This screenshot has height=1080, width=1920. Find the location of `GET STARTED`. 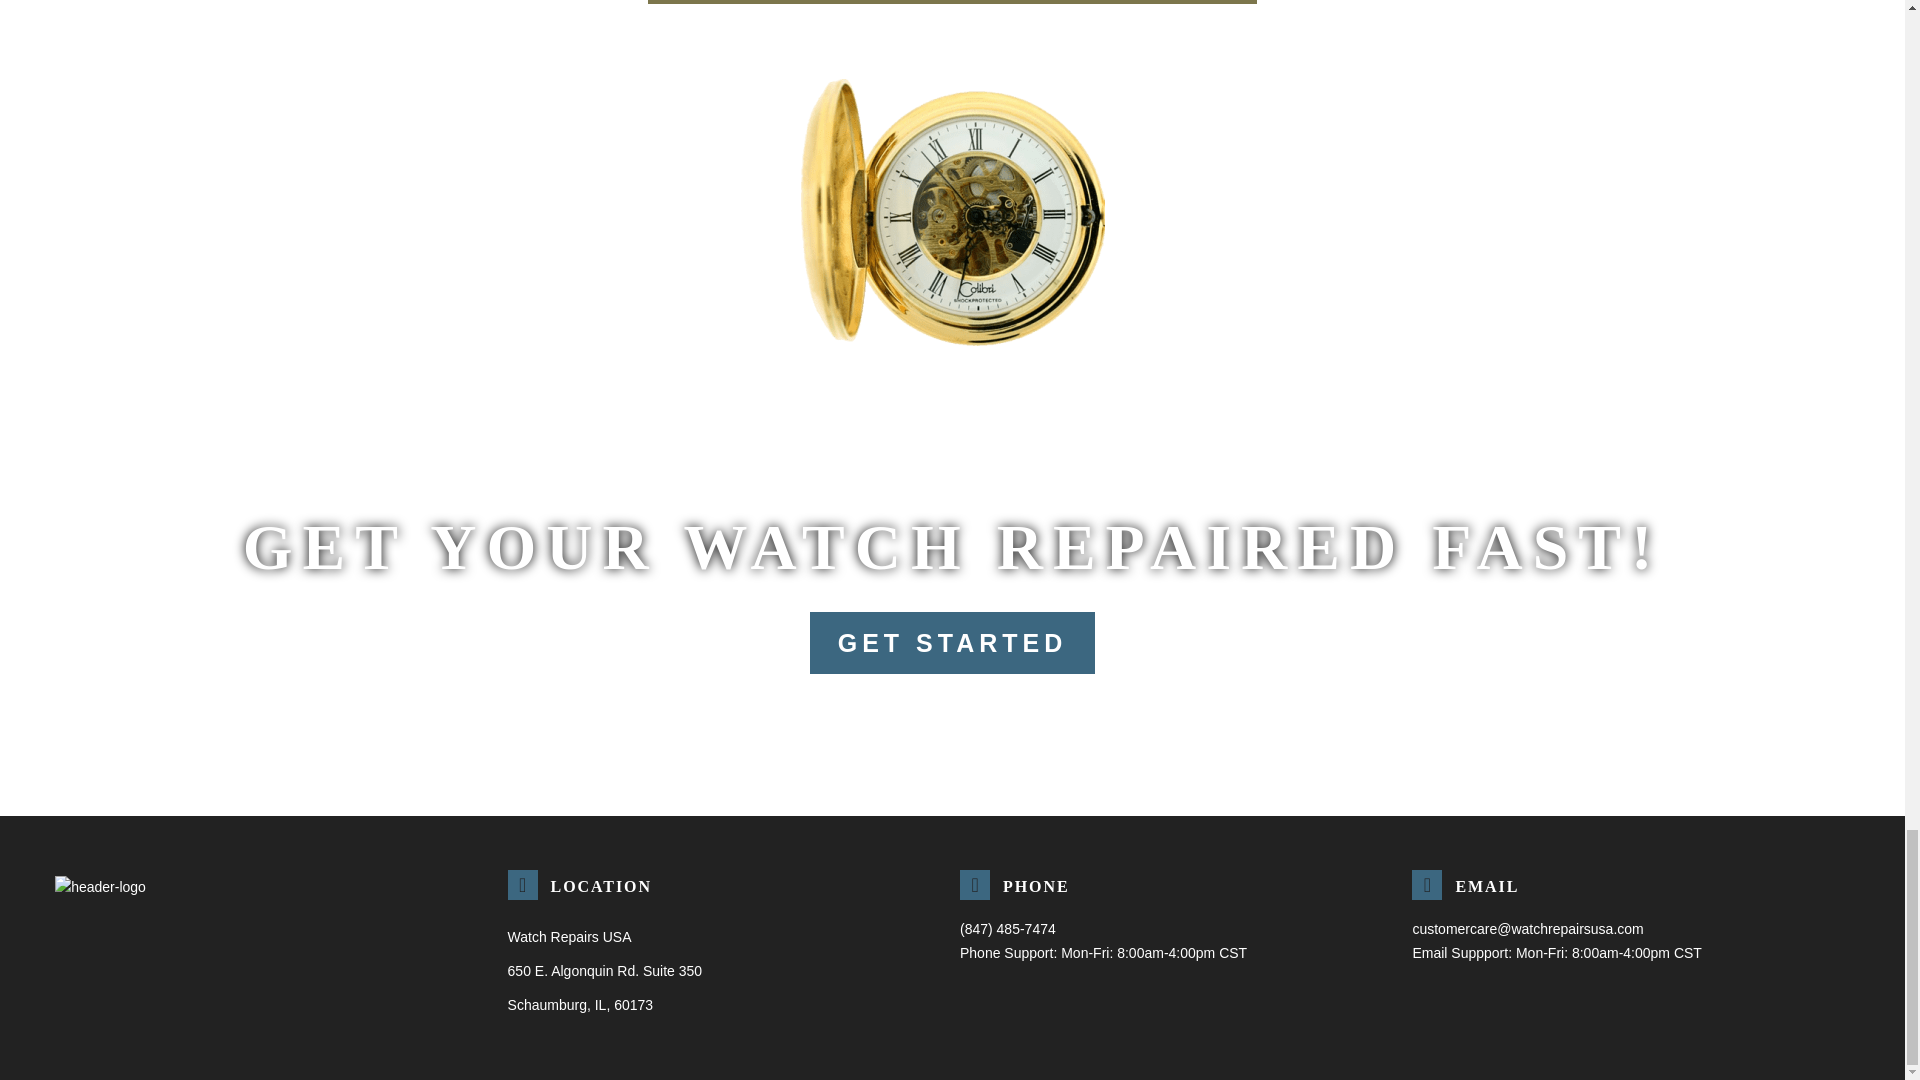

GET STARTED is located at coordinates (953, 642).